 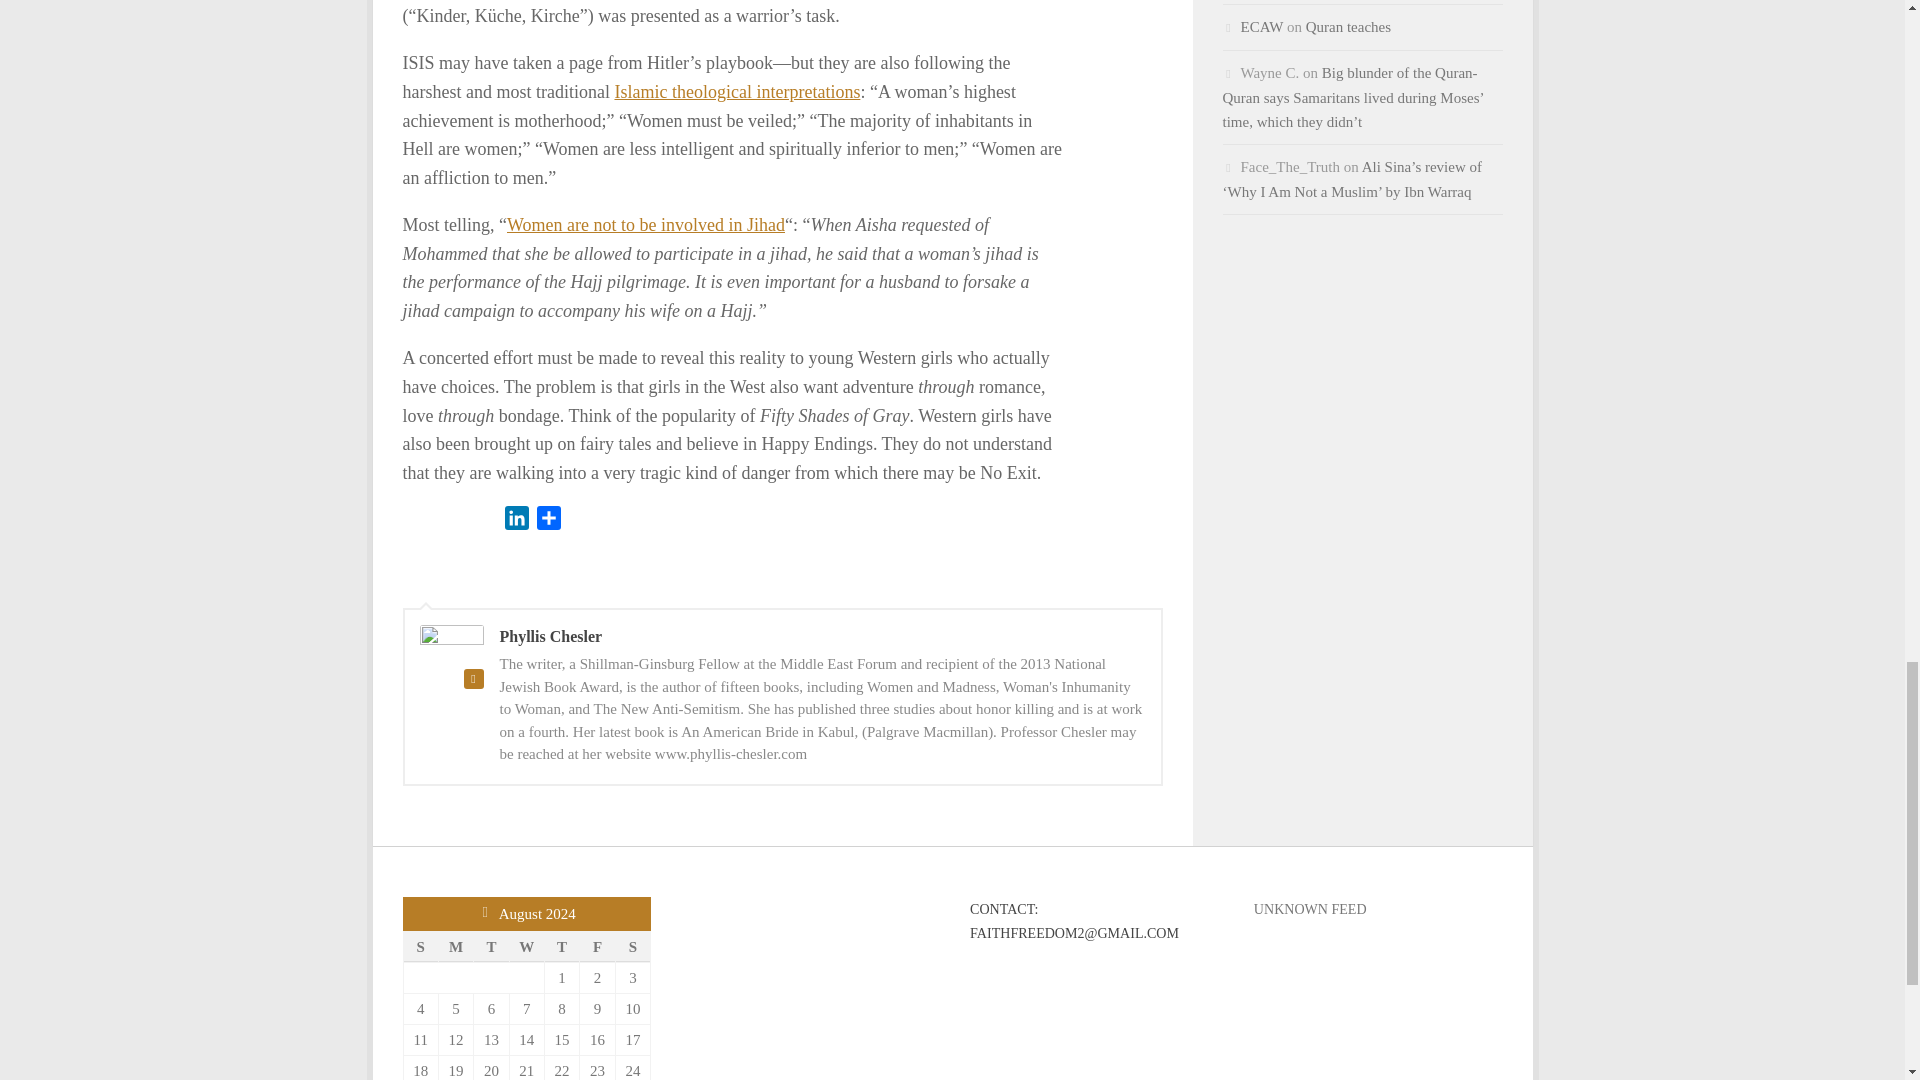 I want to click on LinkedIn, so click(x=515, y=521).